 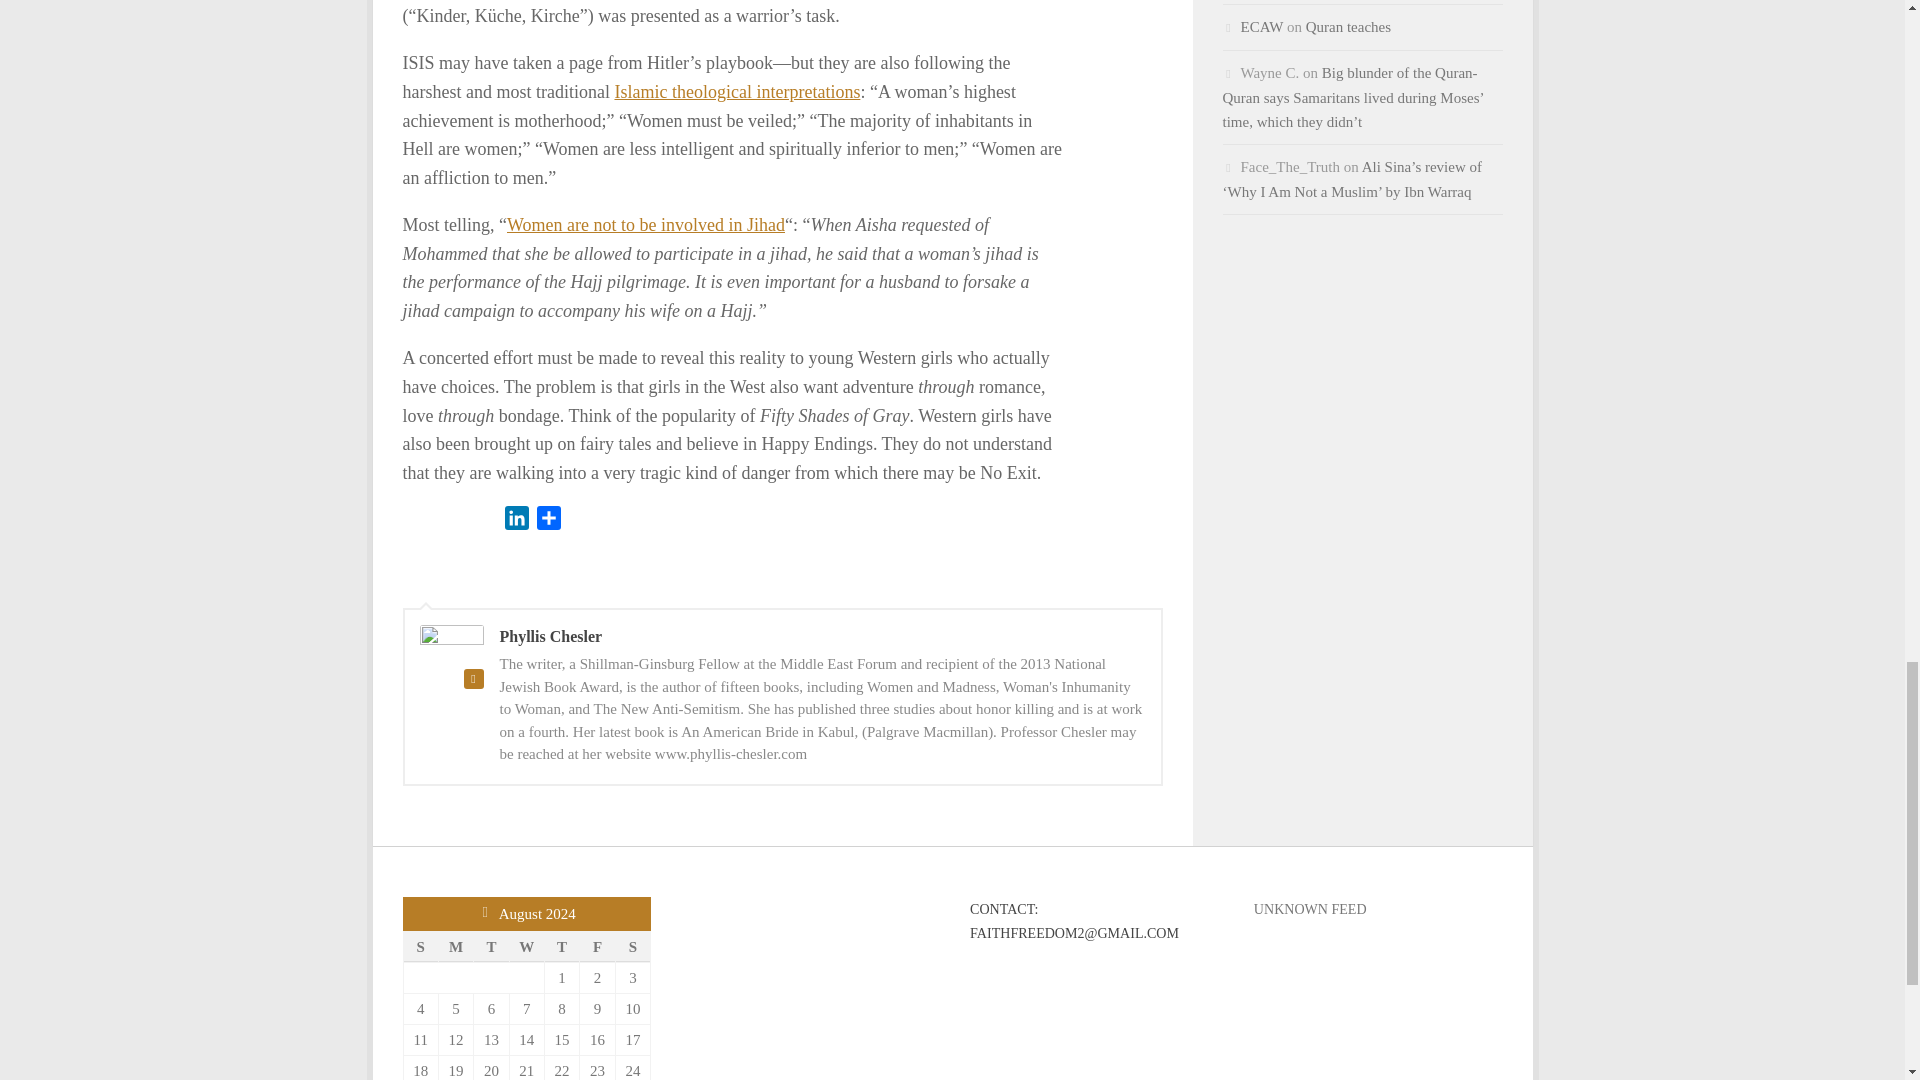 I want to click on LinkedIn, so click(x=515, y=521).